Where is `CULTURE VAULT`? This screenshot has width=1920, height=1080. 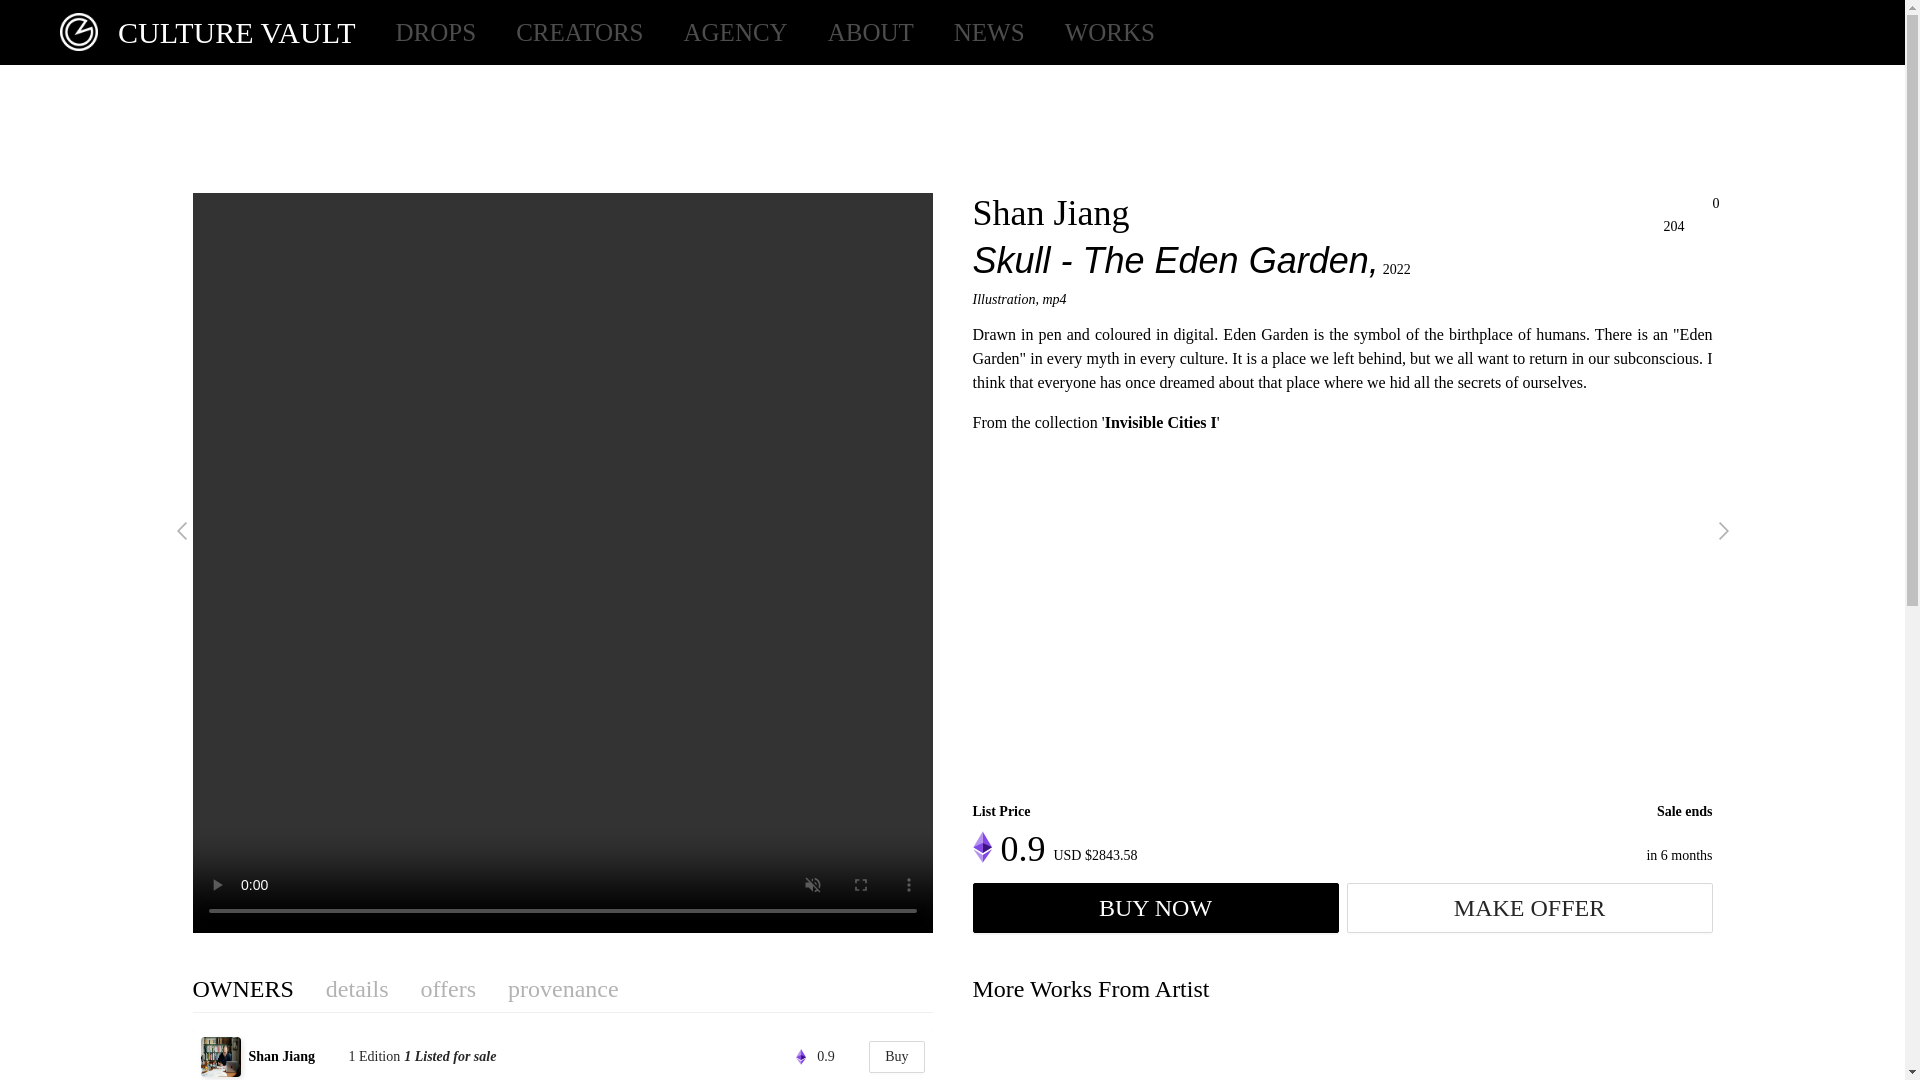 CULTURE VAULT is located at coordinates (198, 32).